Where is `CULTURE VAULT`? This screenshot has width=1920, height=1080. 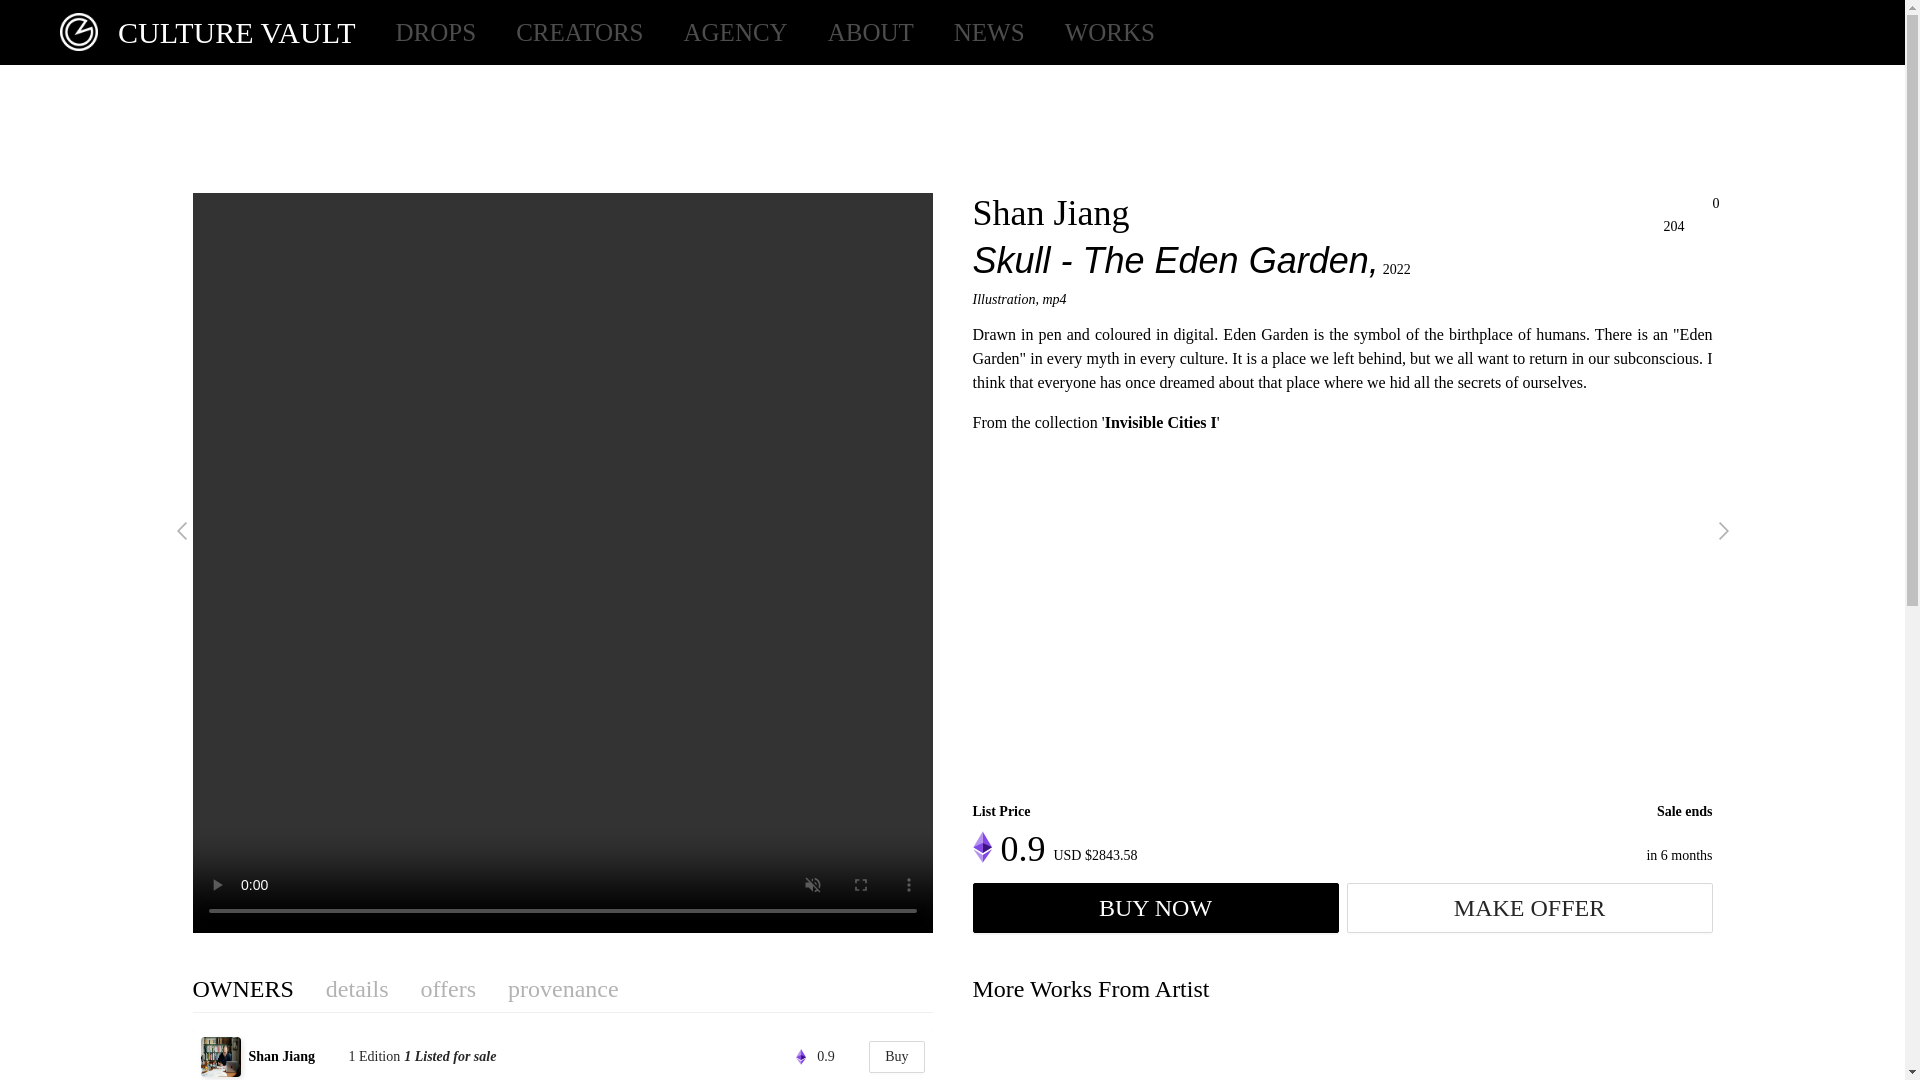 CULTURE VAULT is located at coordinates (198, 32).